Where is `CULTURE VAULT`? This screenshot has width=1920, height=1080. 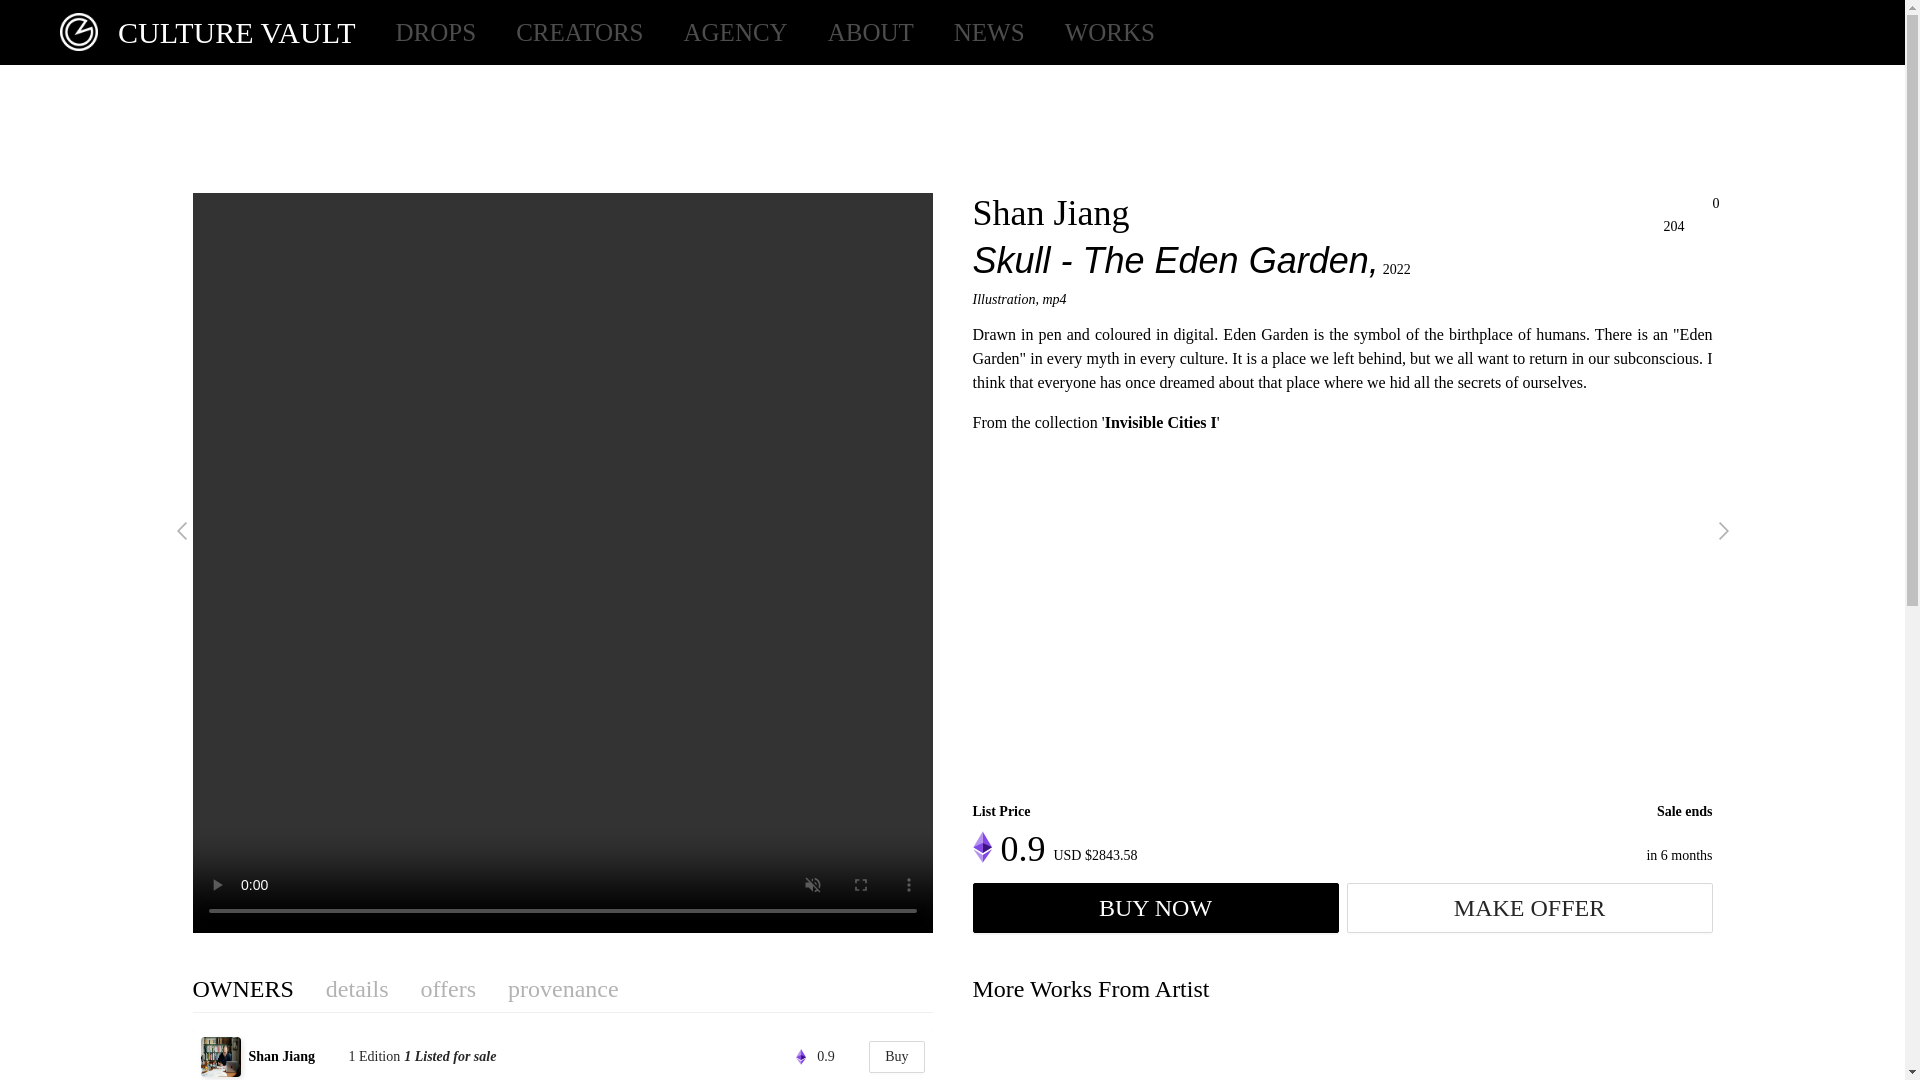 CULTURE VAULT is located at coordinates (198, 32).